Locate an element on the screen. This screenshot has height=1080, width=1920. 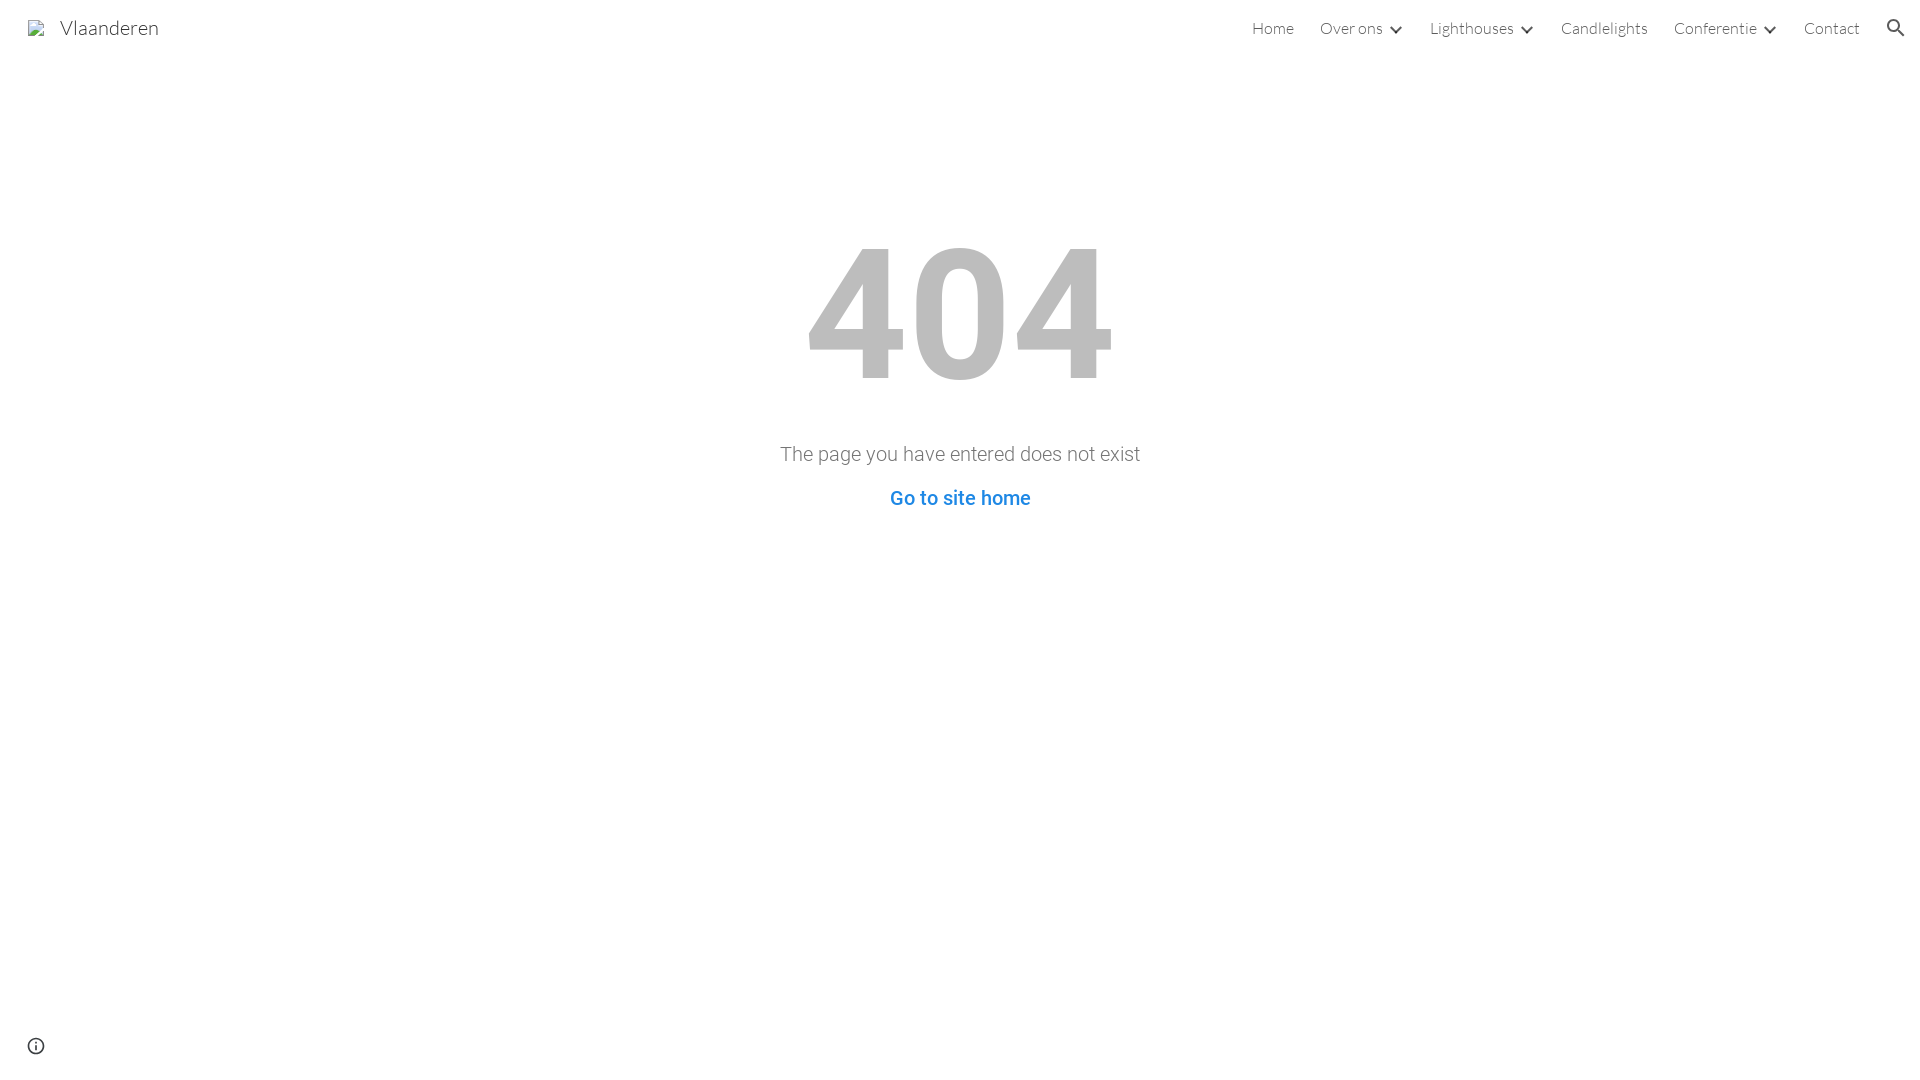
Contact is located at coordinates (1832, 28).